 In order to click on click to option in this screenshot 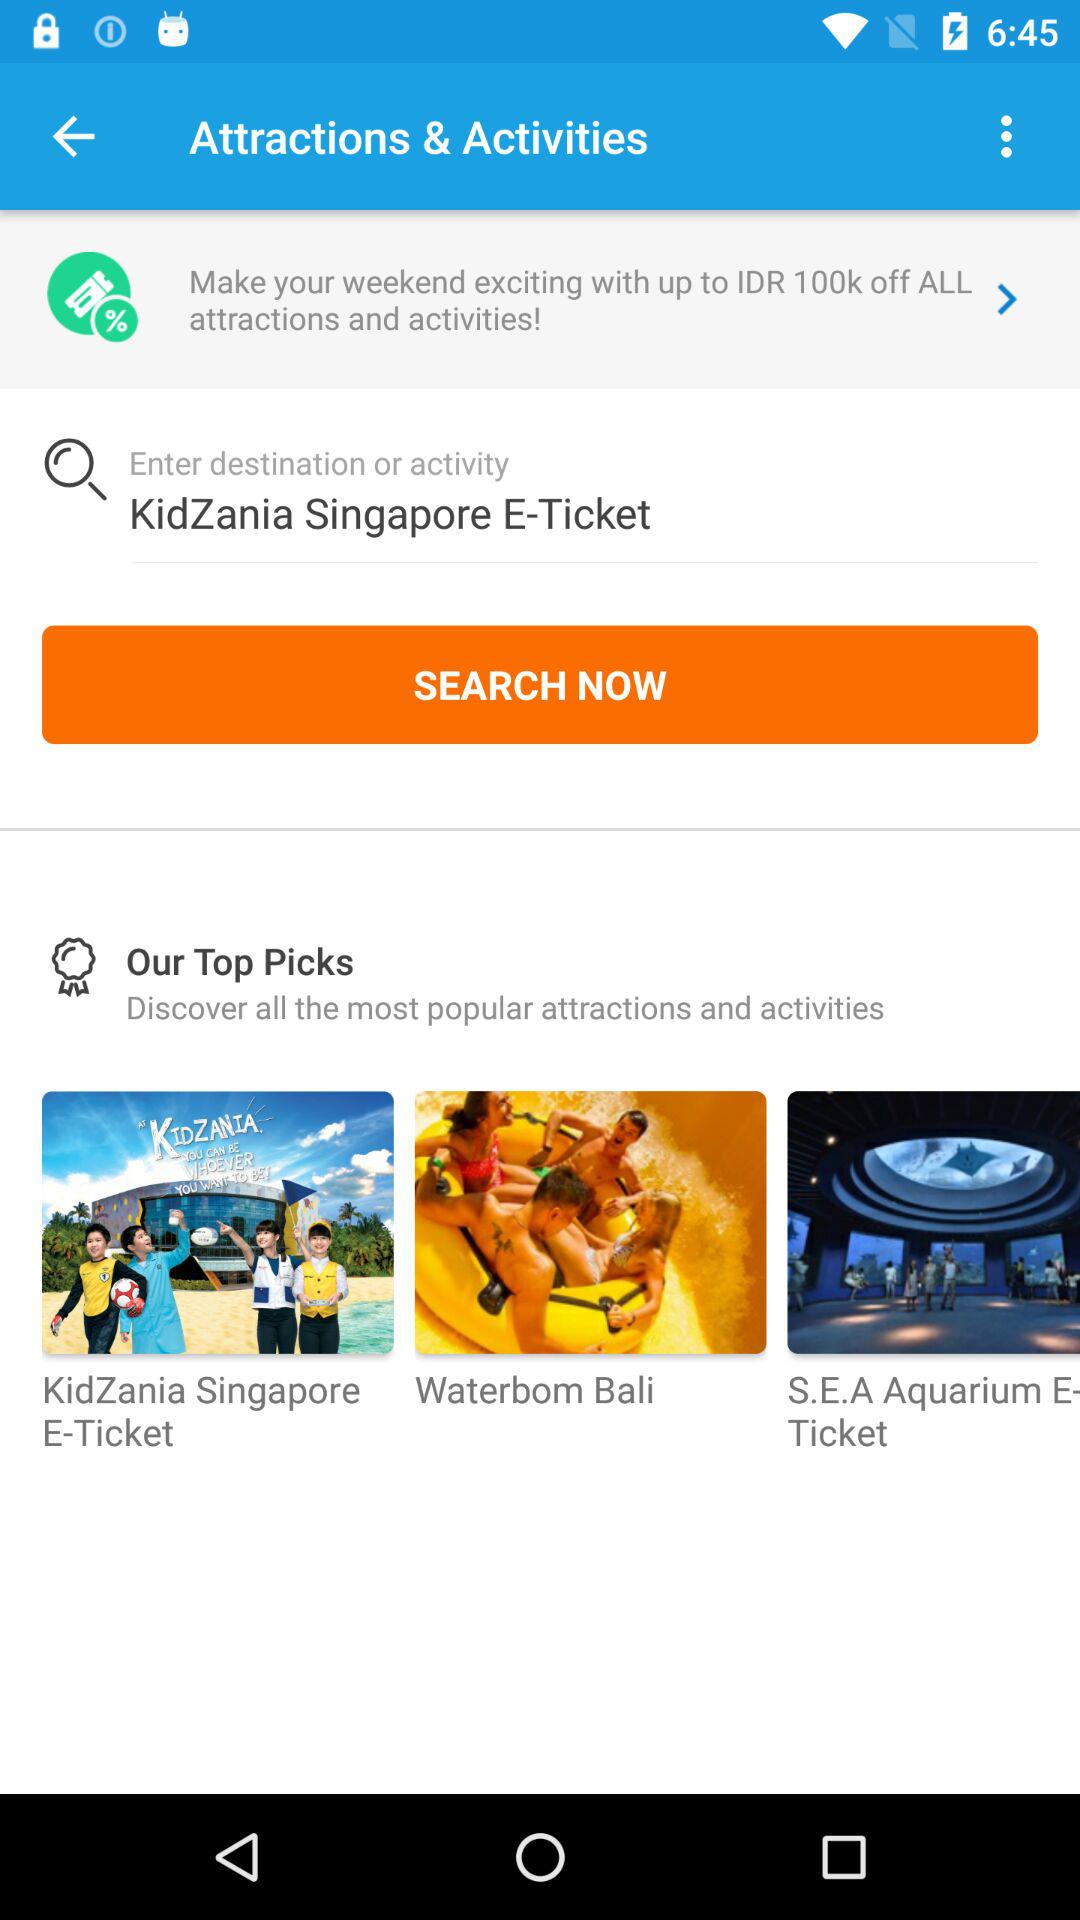, I will do `click(1006, 136)`.